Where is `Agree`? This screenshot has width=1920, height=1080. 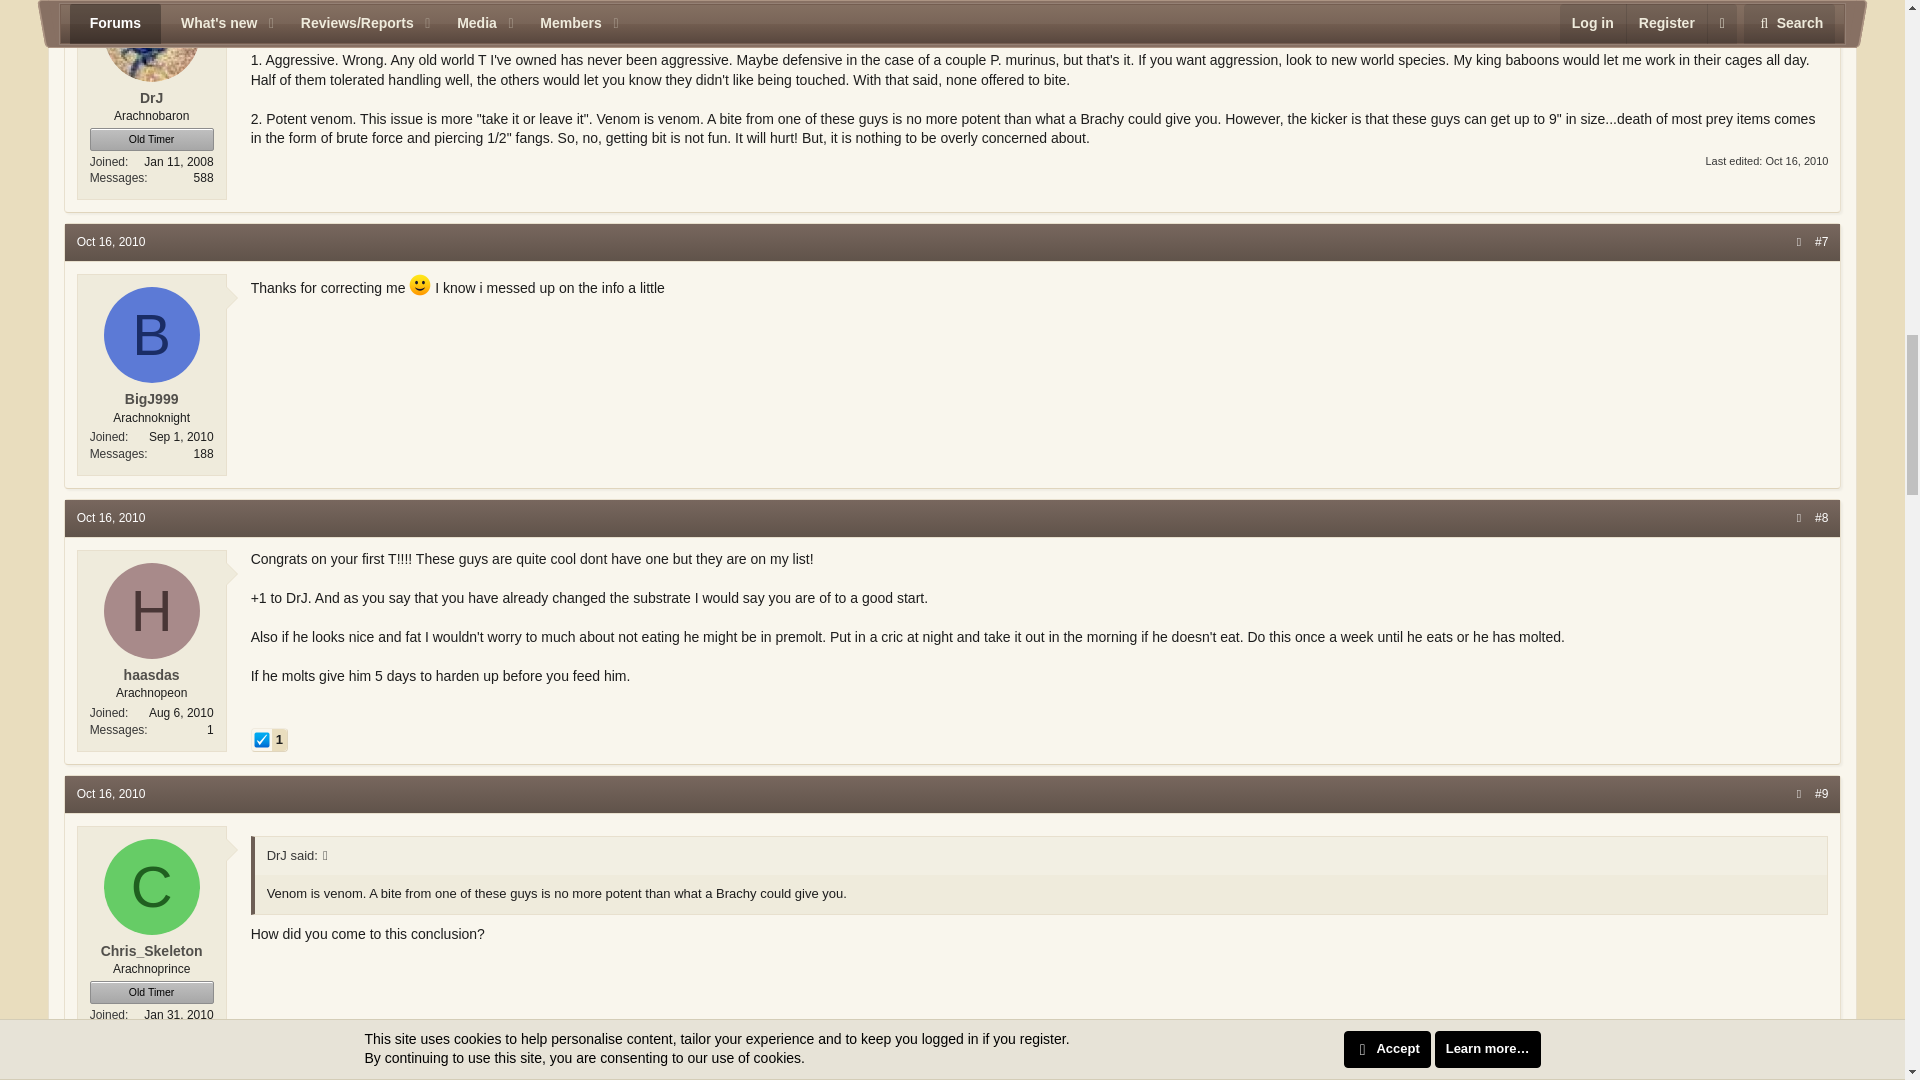 Agree is located at coordinates (262, 740).